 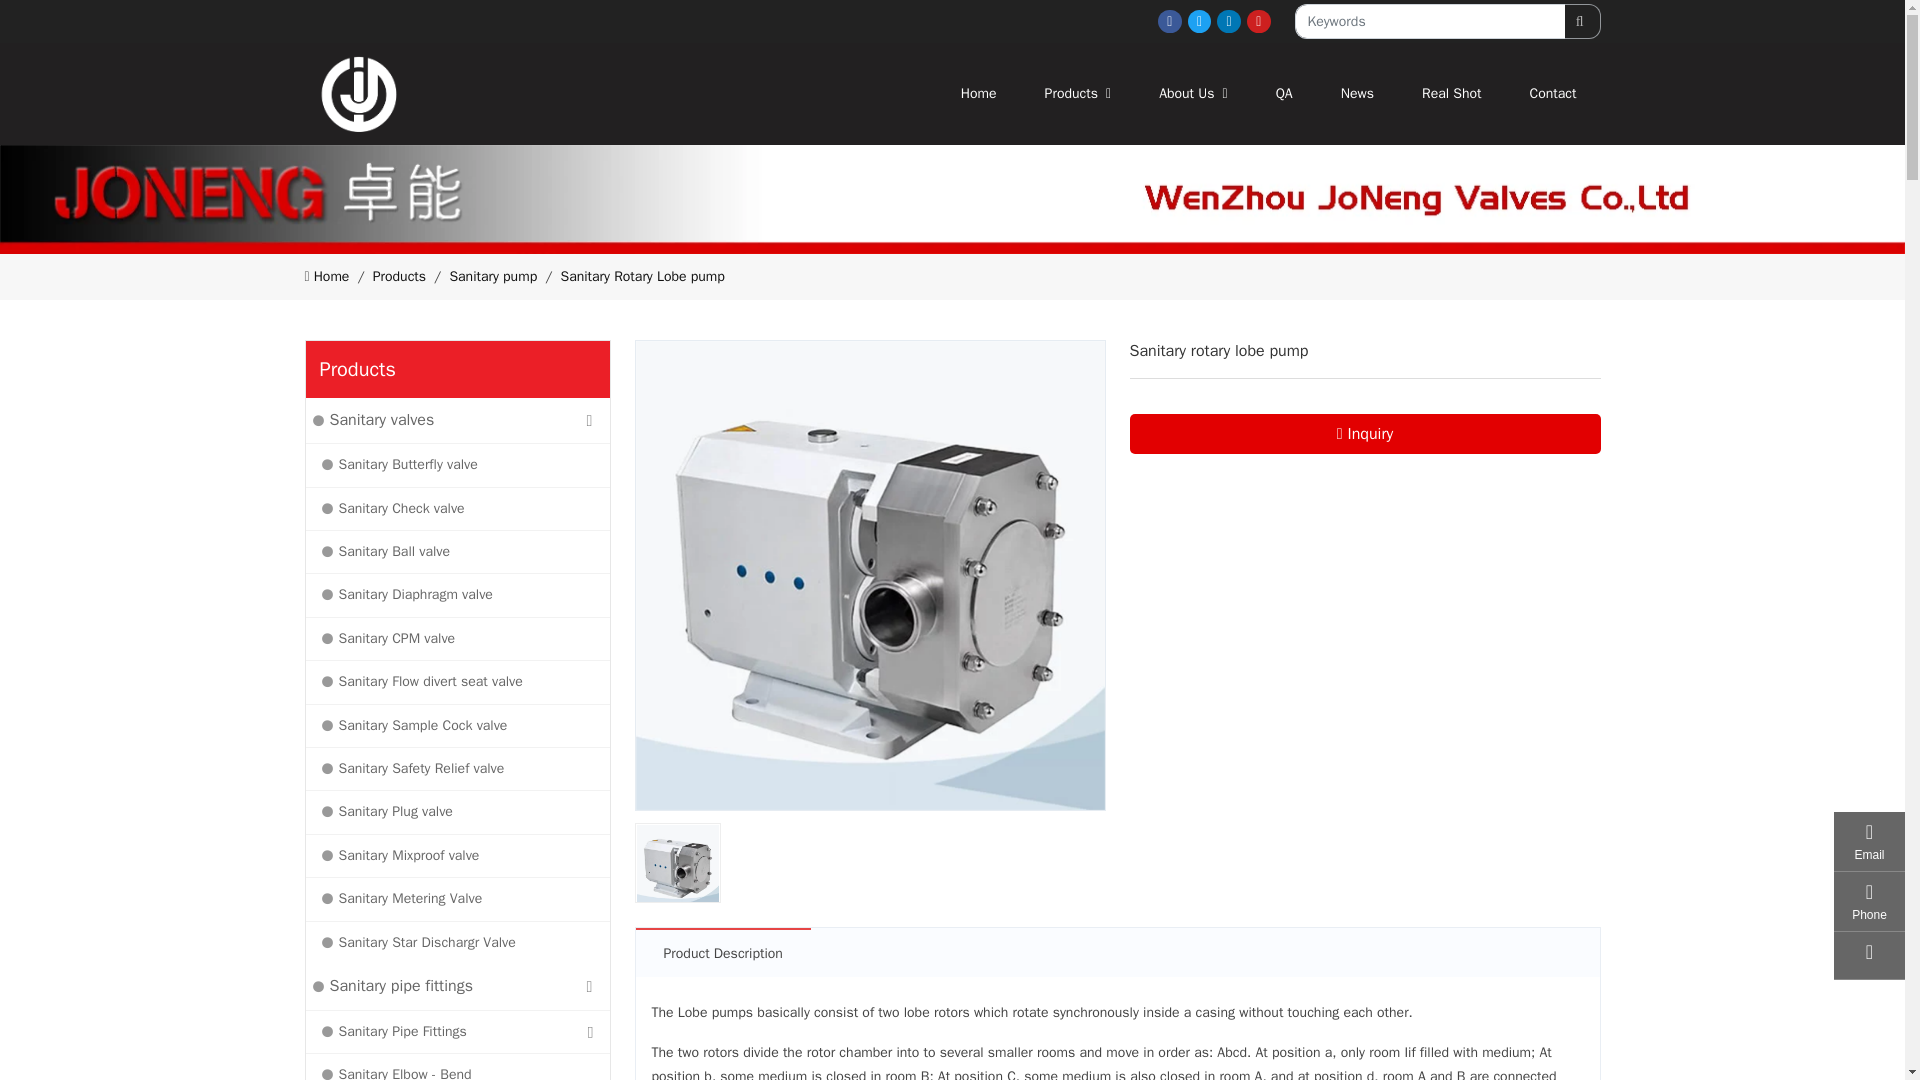 I want to click on LinkedIn, so click(x=1200, y=21).